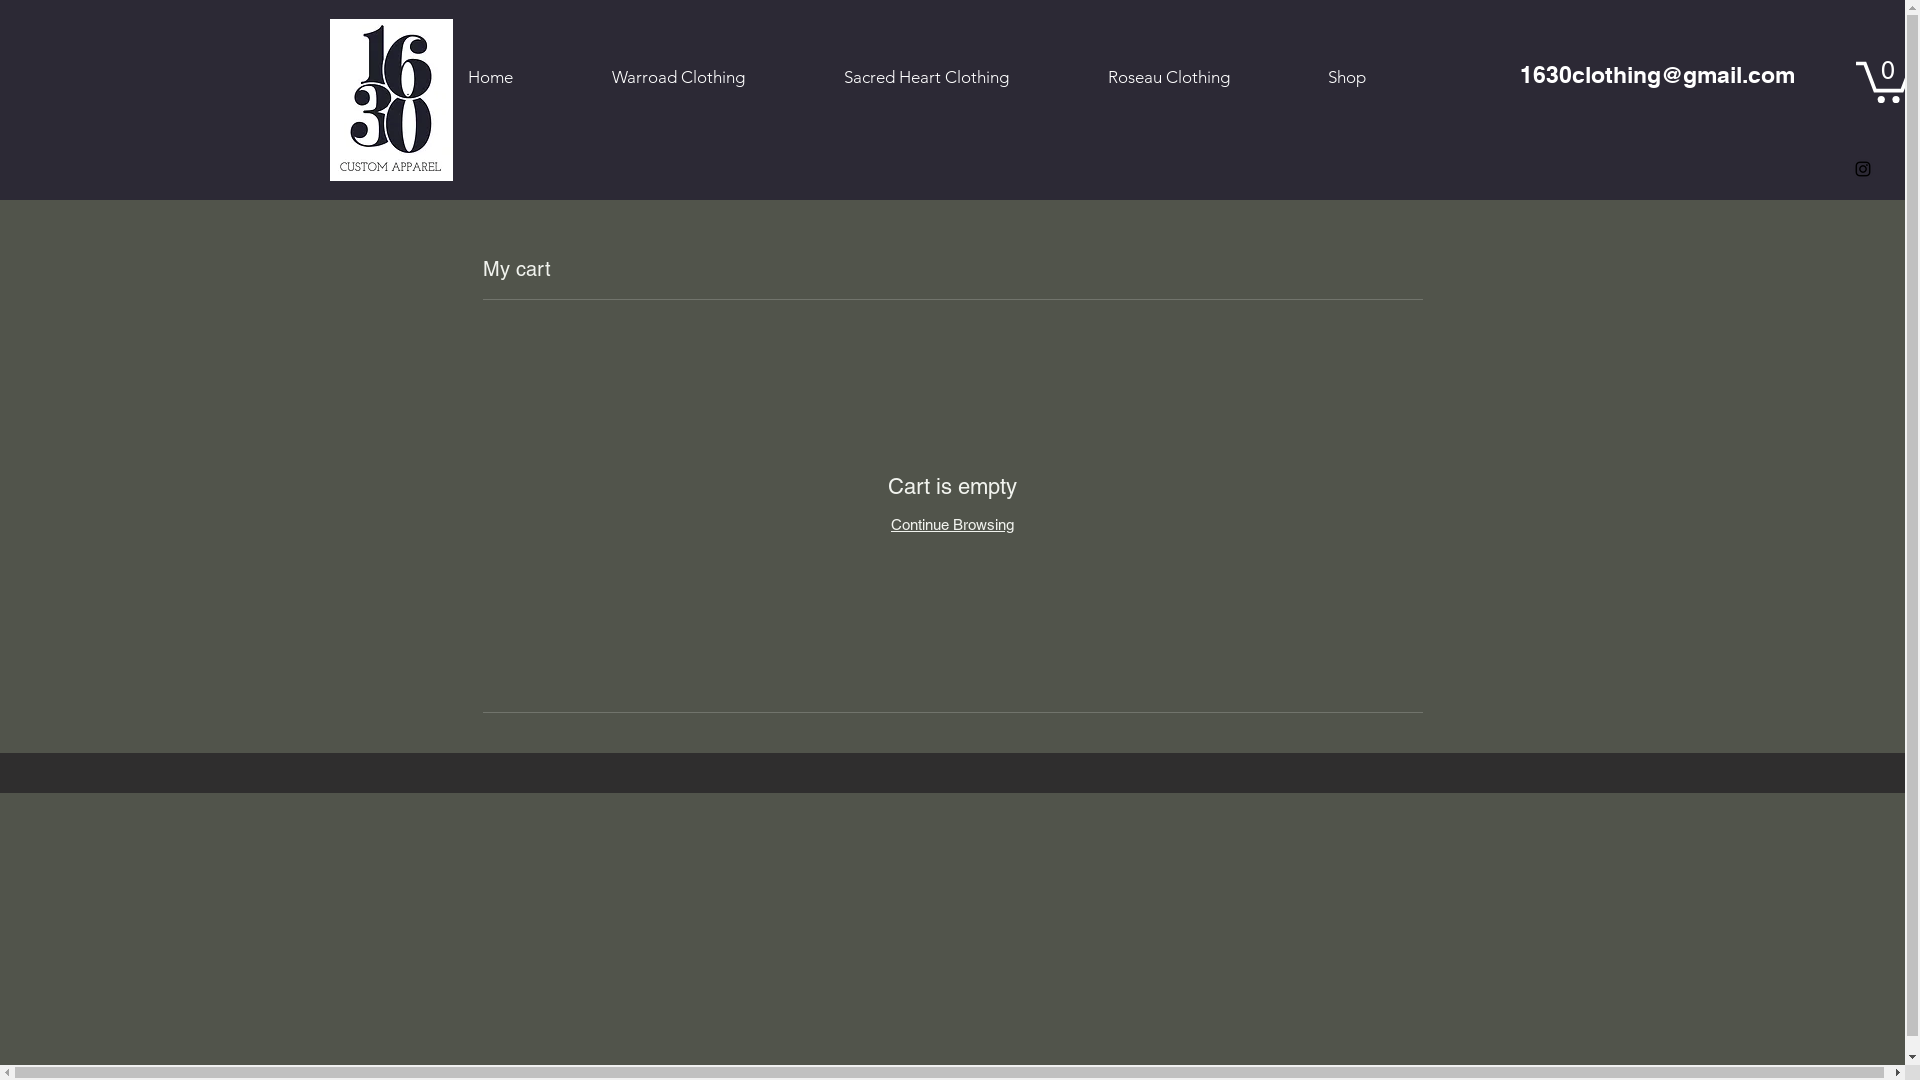 The image size is (1920, 1080). What do you see at coordinates (1902, 6) in the screenshot?
I see `Visitor Analytics` at bounding box center [1902, 6].